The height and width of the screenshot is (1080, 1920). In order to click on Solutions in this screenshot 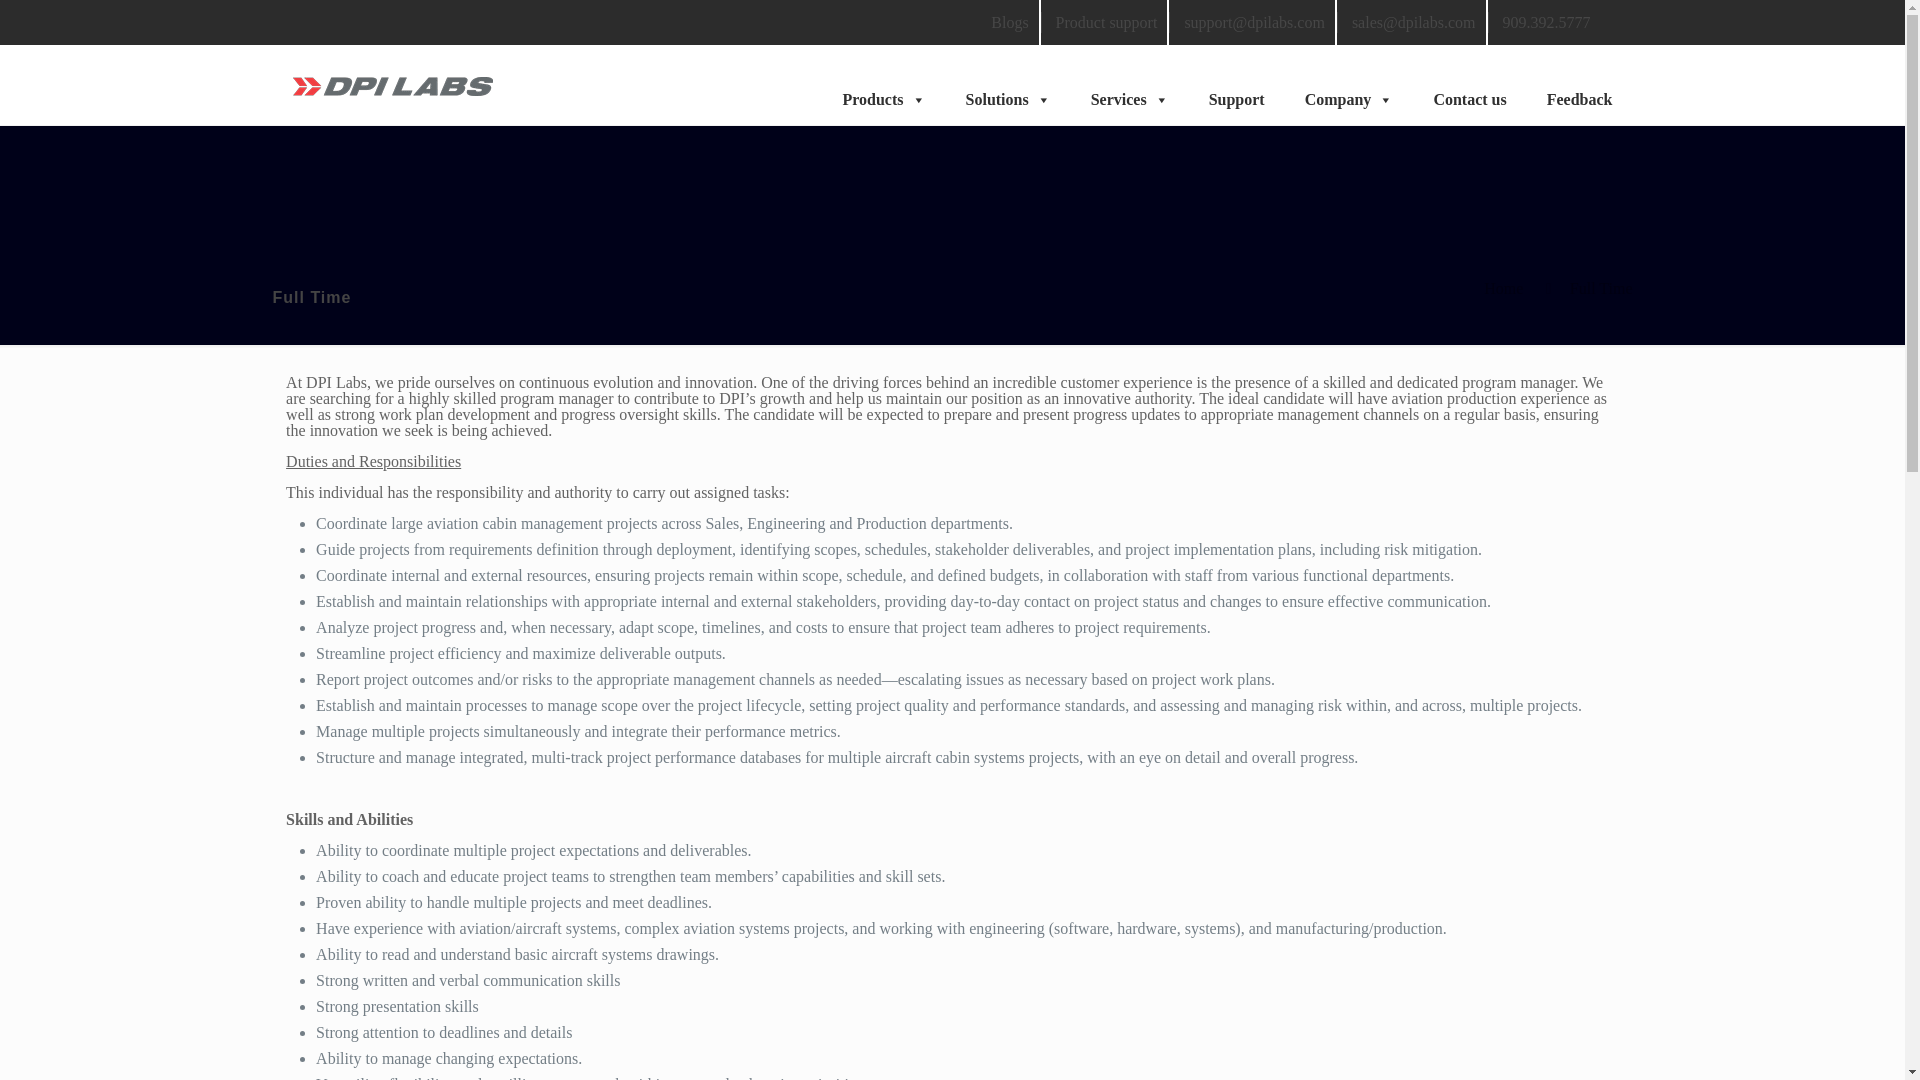, I will do `click(1008, 85)`.